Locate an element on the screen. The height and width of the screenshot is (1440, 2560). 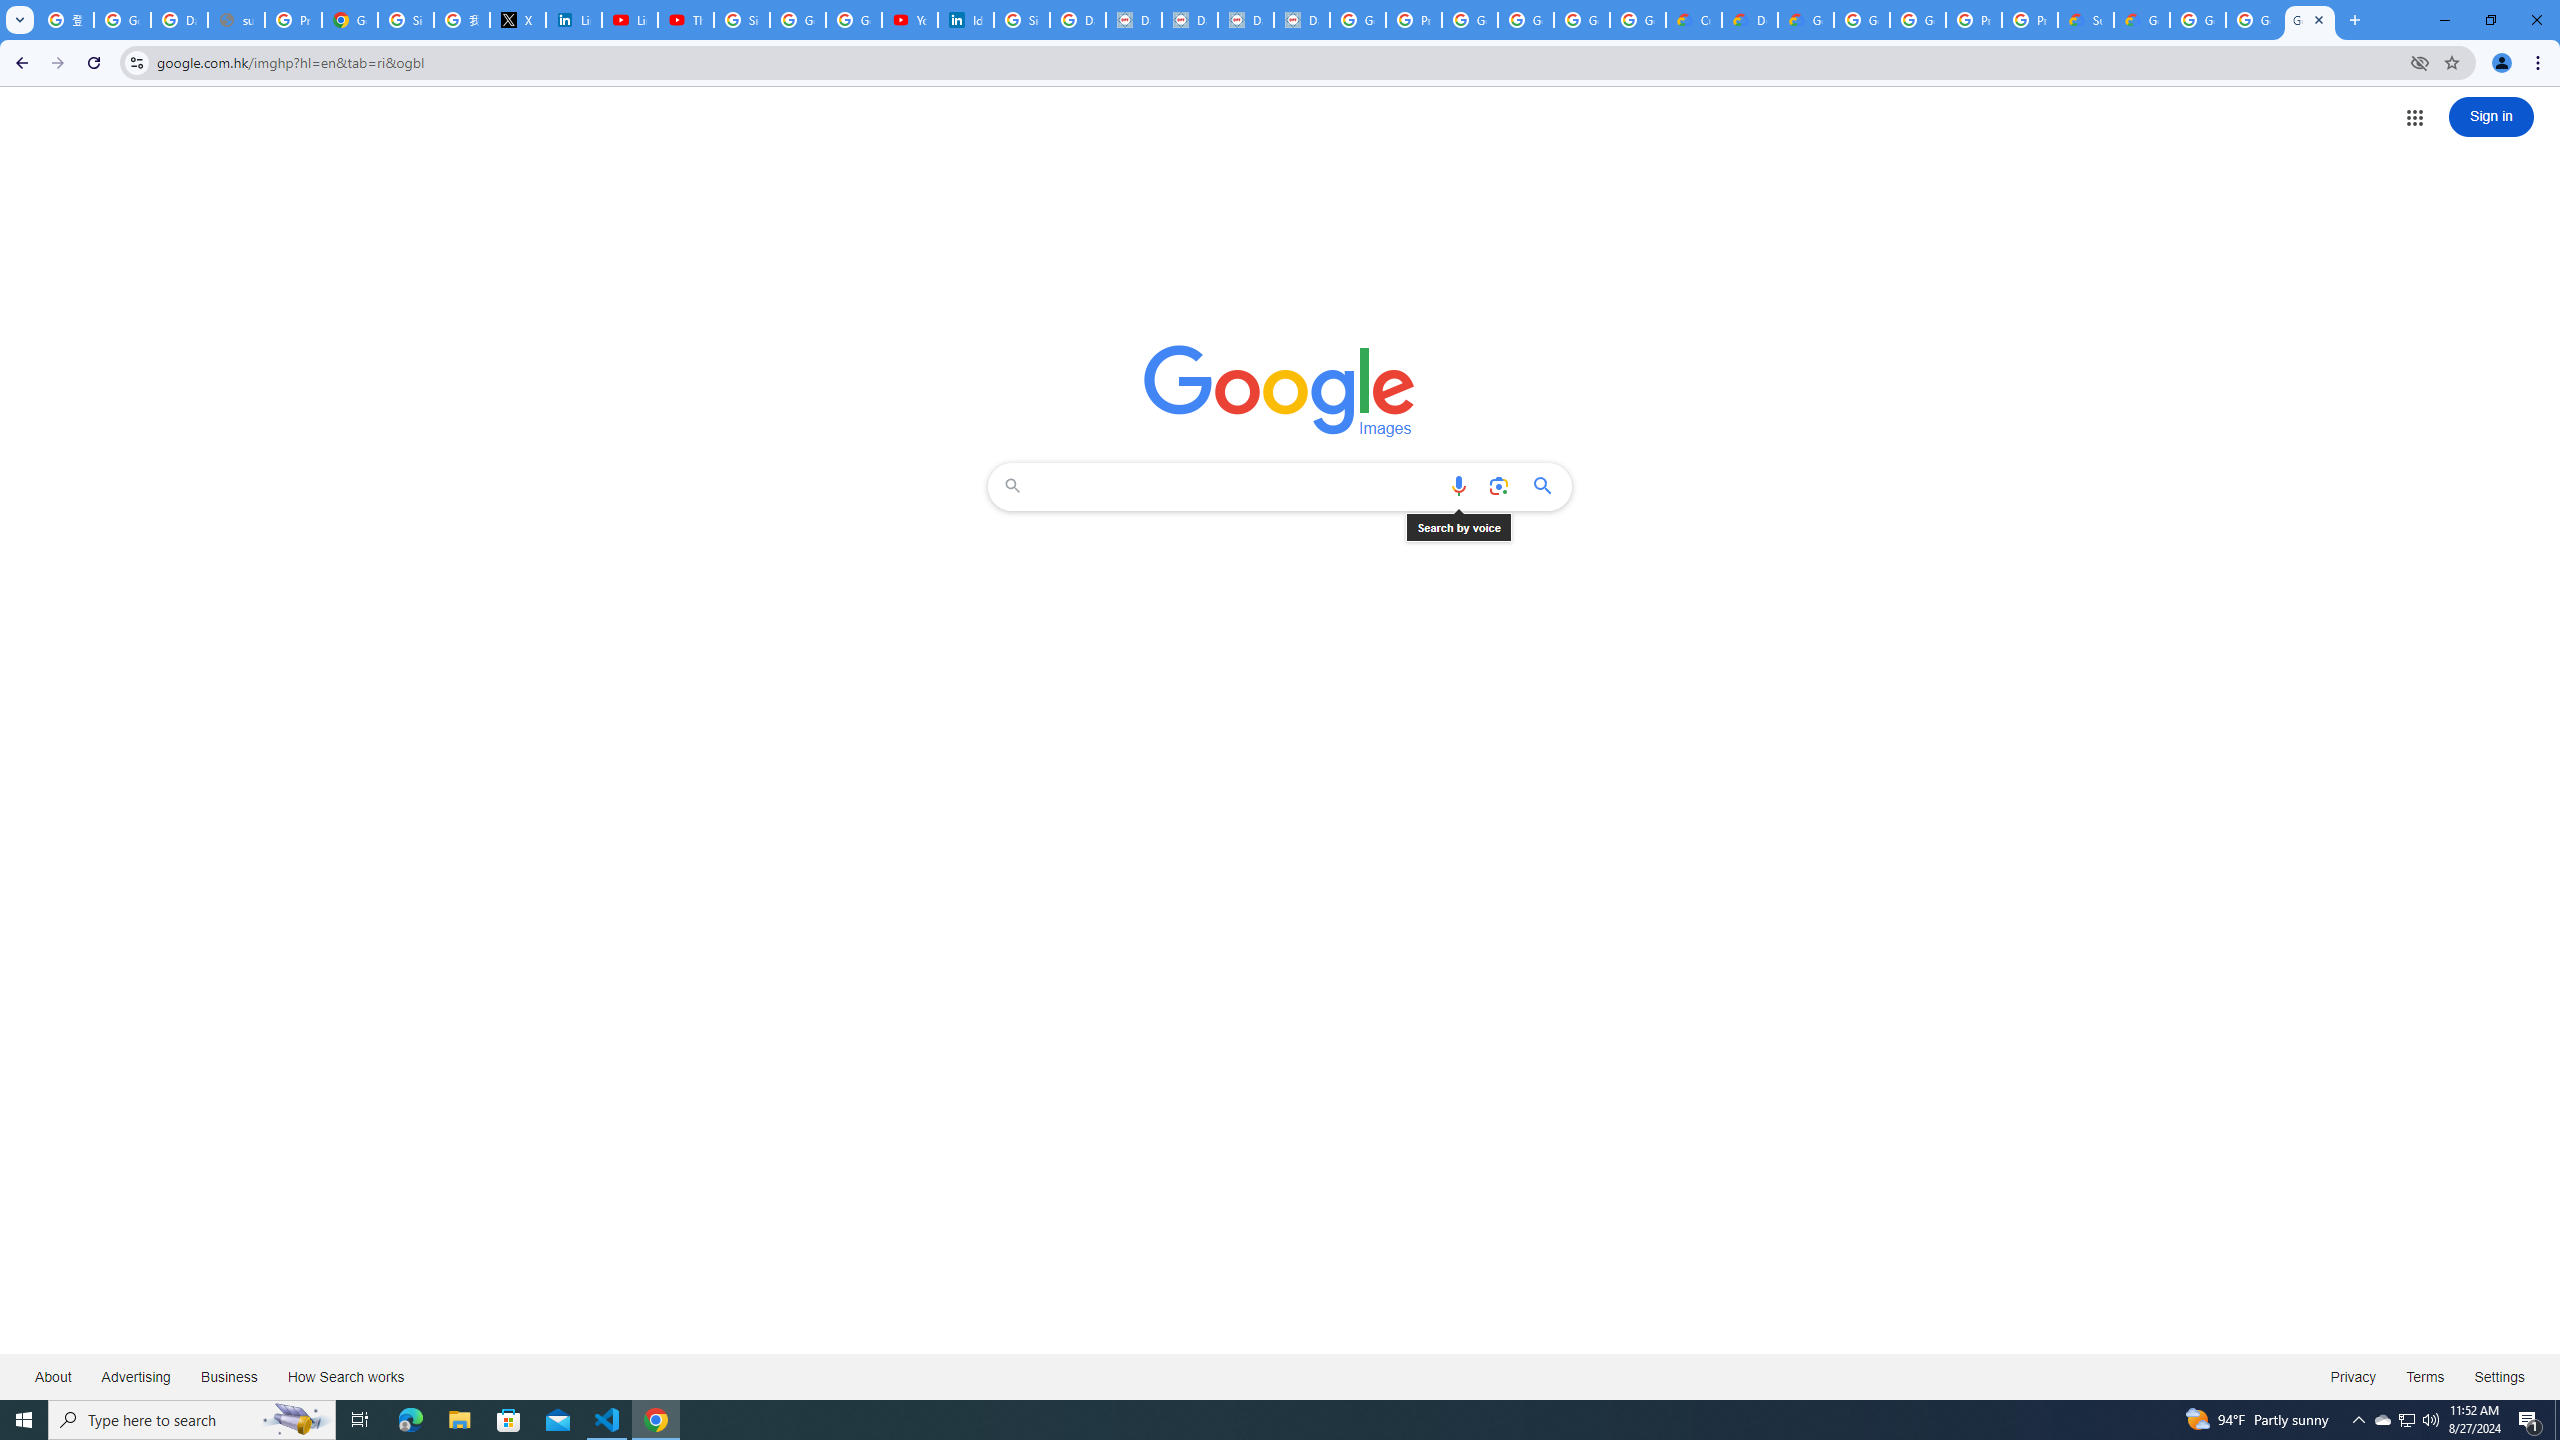
Search by image is located at coordinates (1498, 486).